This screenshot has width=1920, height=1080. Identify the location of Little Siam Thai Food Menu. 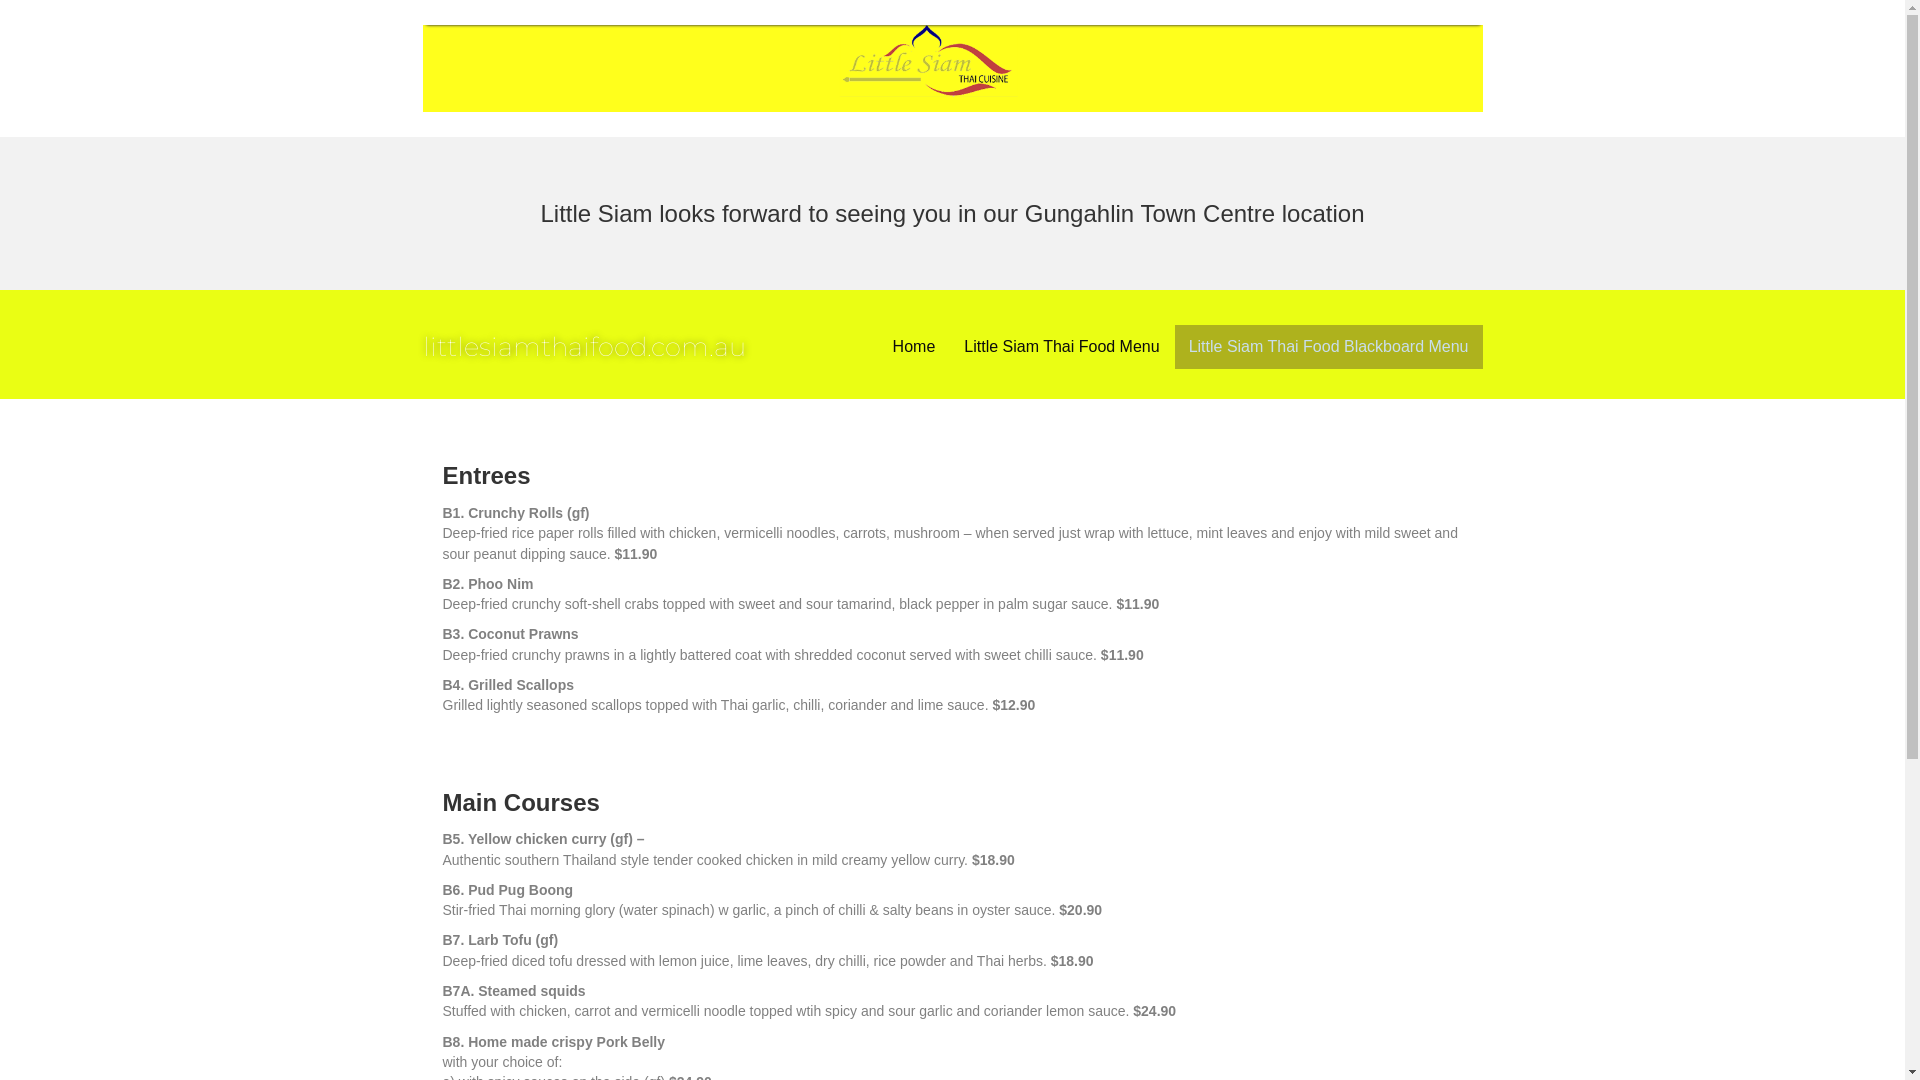
(1062, 347).